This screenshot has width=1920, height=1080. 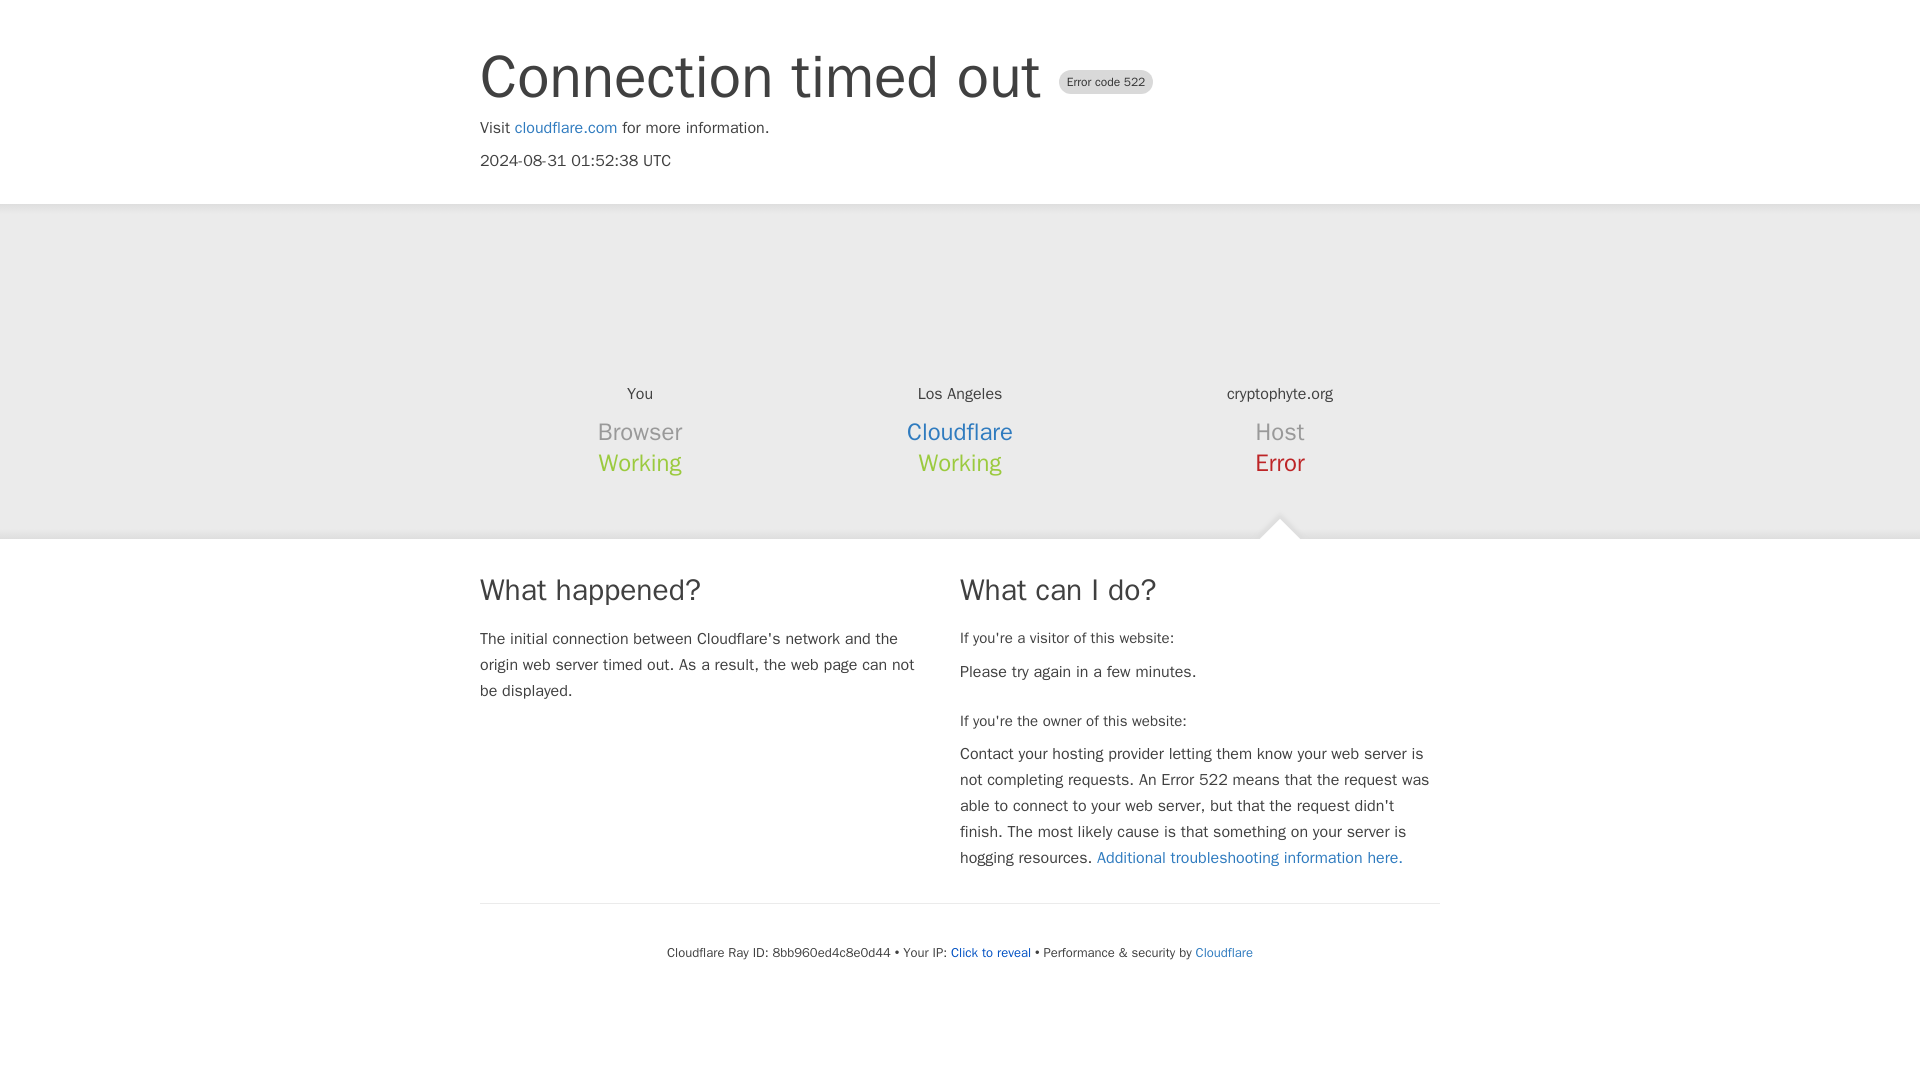 I want to click on Additional troubleshooting information here., so click(x=1250, y=858).